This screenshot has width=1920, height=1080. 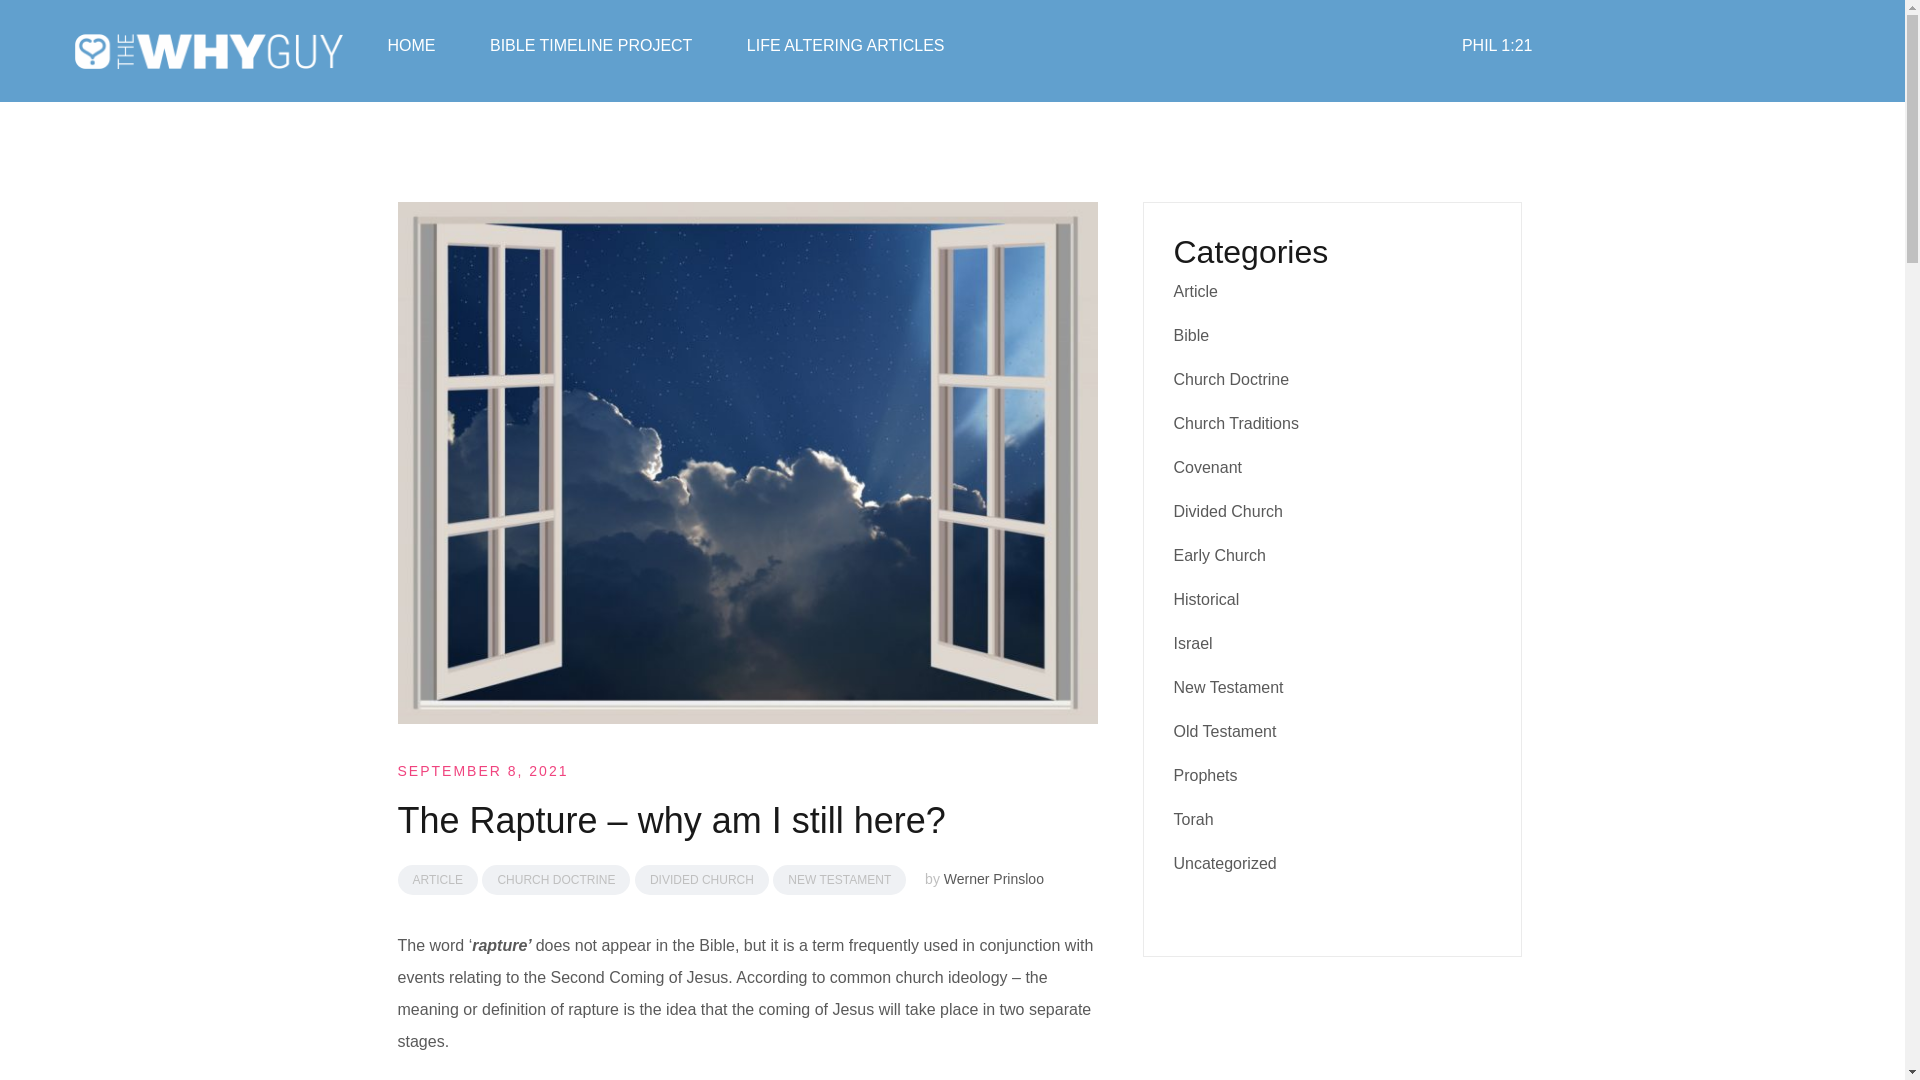 I want to click on Historical, so click(x=1206, y=599).